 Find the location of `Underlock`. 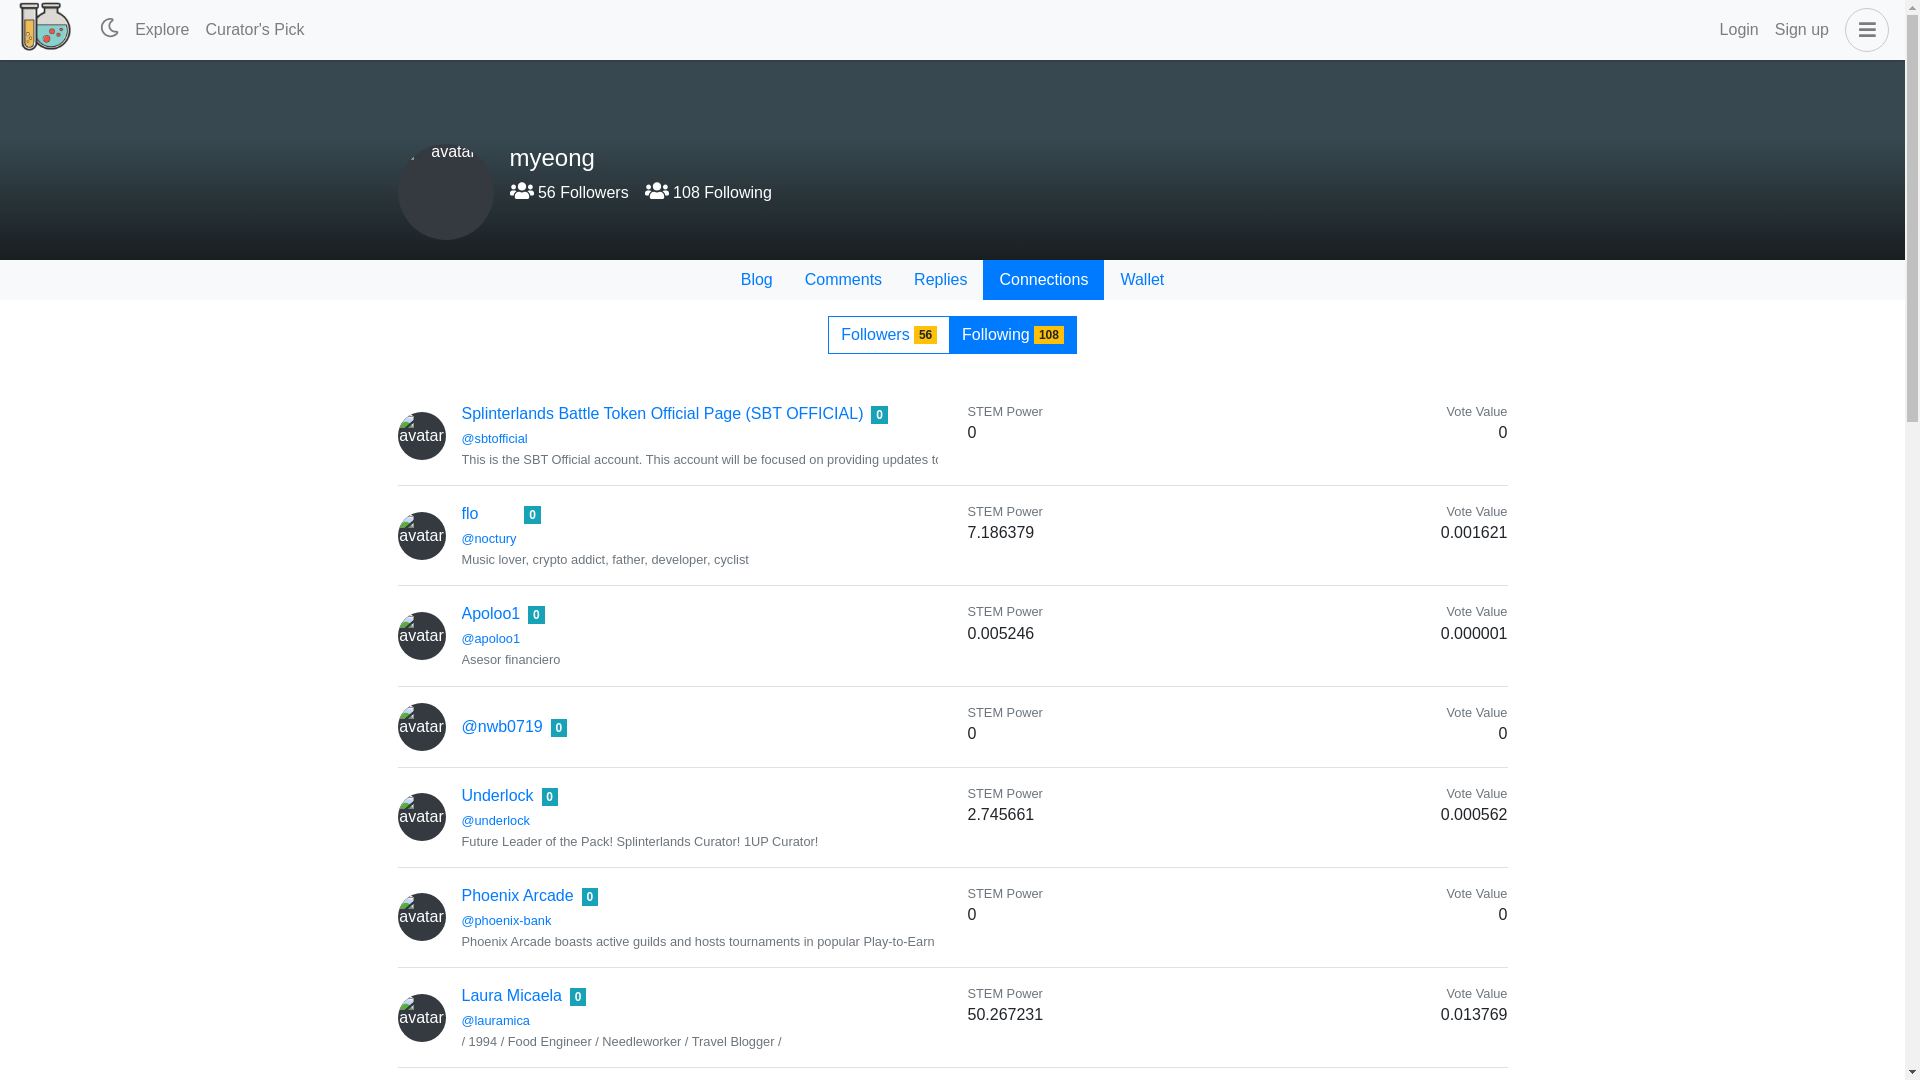

Underlock is located at coordinates (498, 795).